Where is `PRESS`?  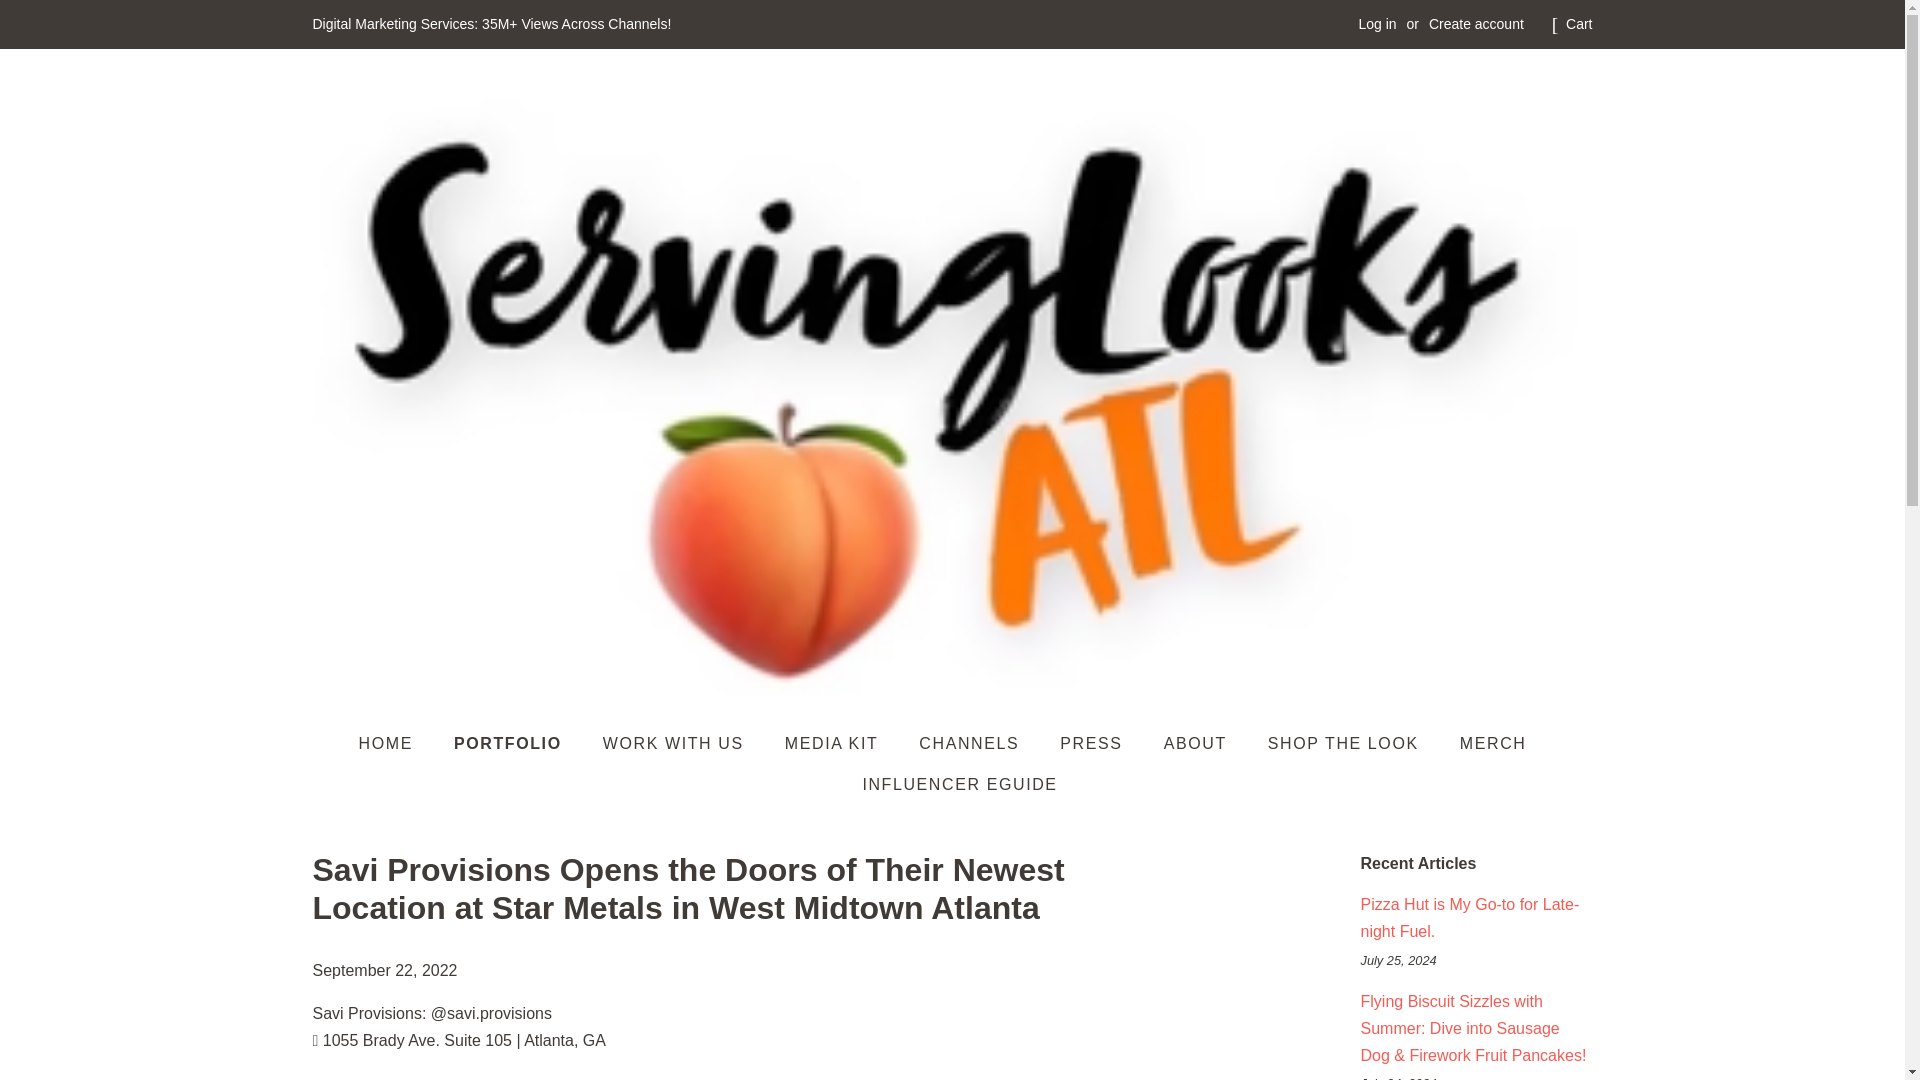
PRESS is located at coordinates (1093, 742).